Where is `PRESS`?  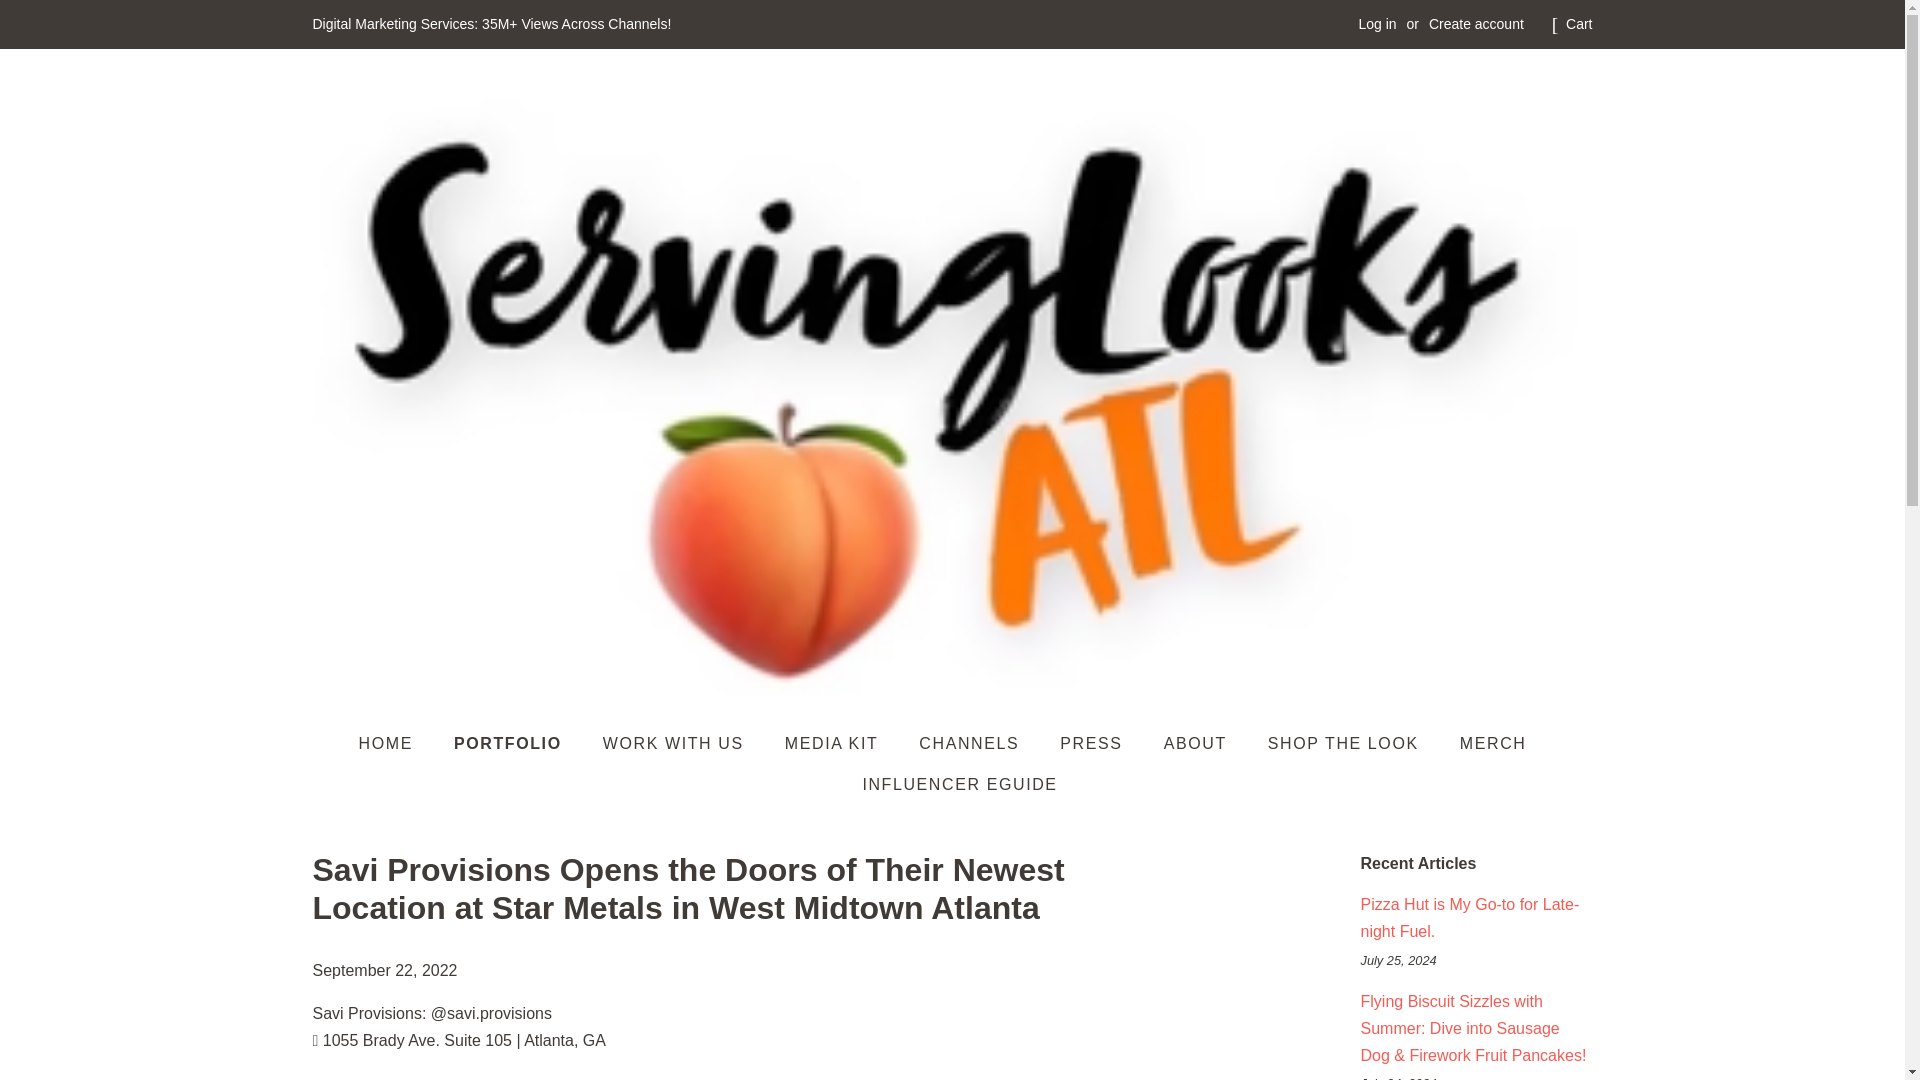
PRESS is located at coordinates (1093, 742).